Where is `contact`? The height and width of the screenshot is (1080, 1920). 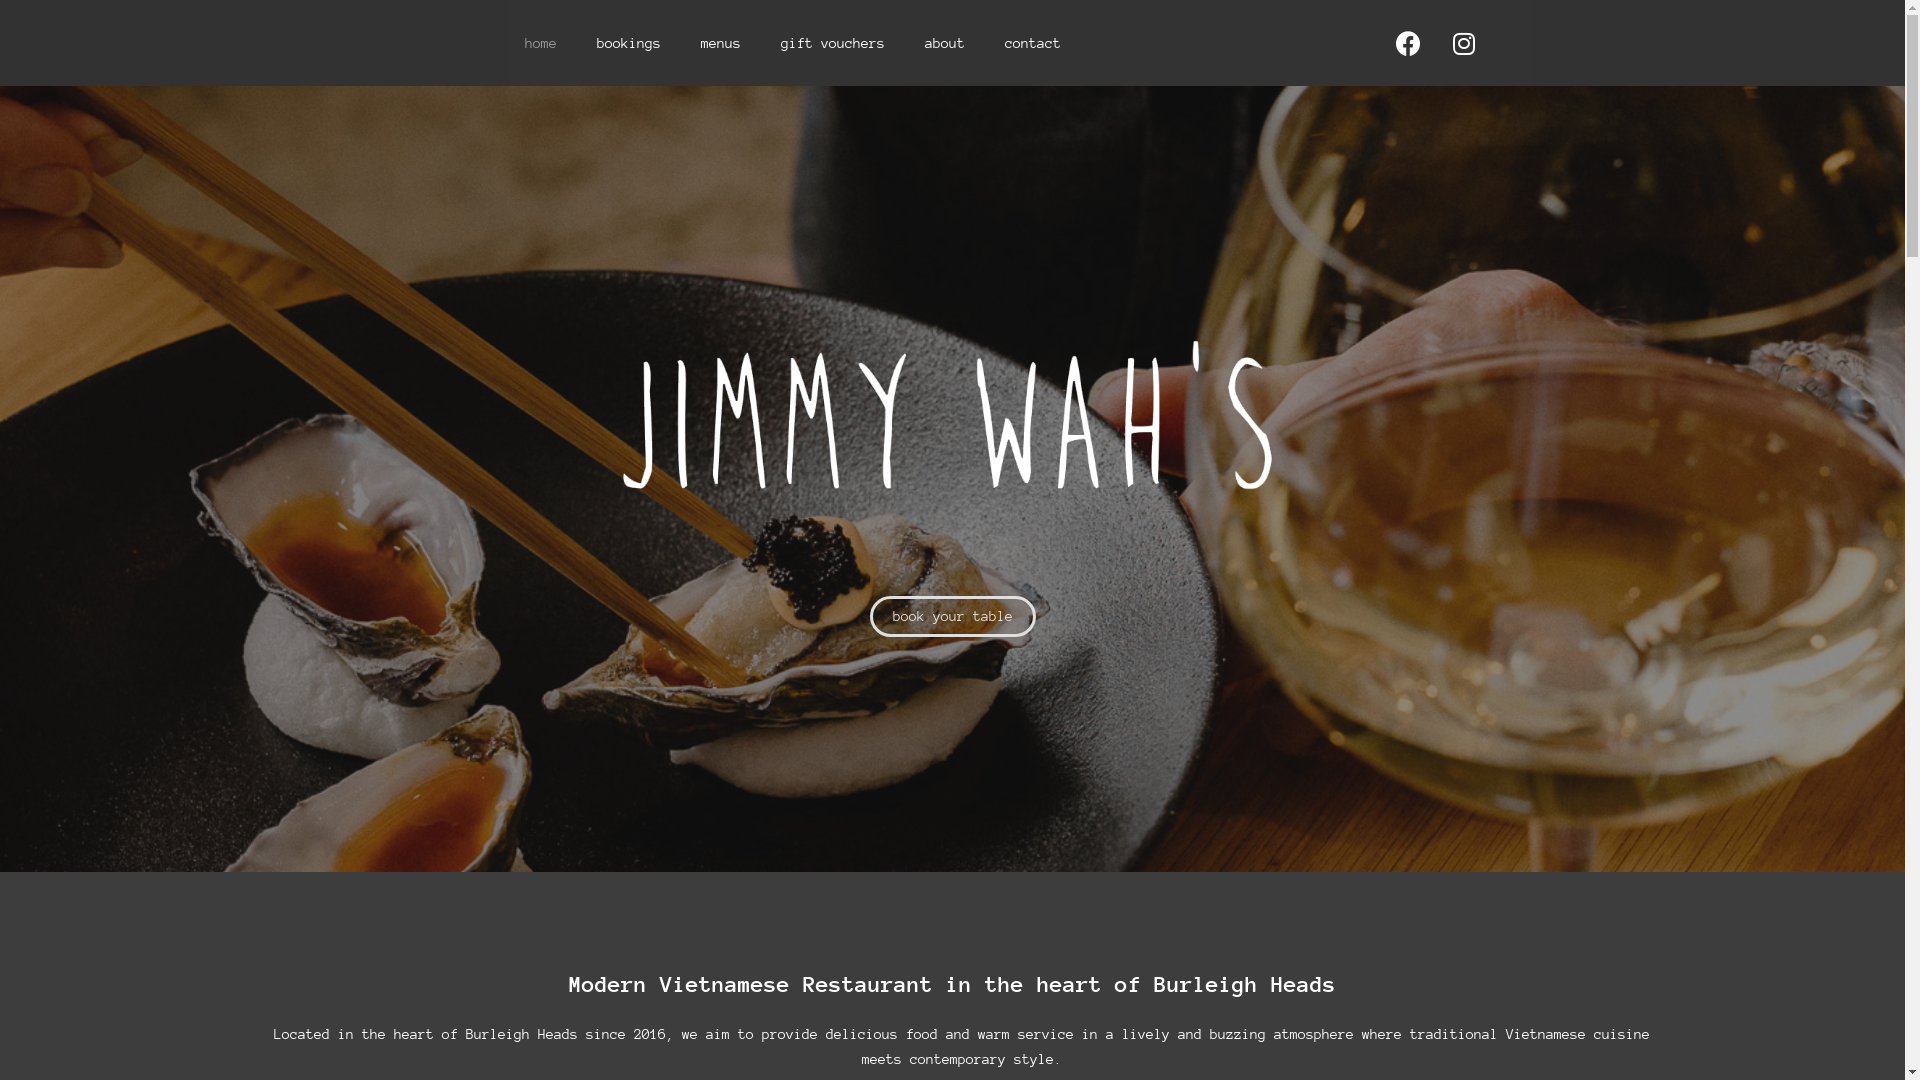
contact is located at coordinates (1033, 43).